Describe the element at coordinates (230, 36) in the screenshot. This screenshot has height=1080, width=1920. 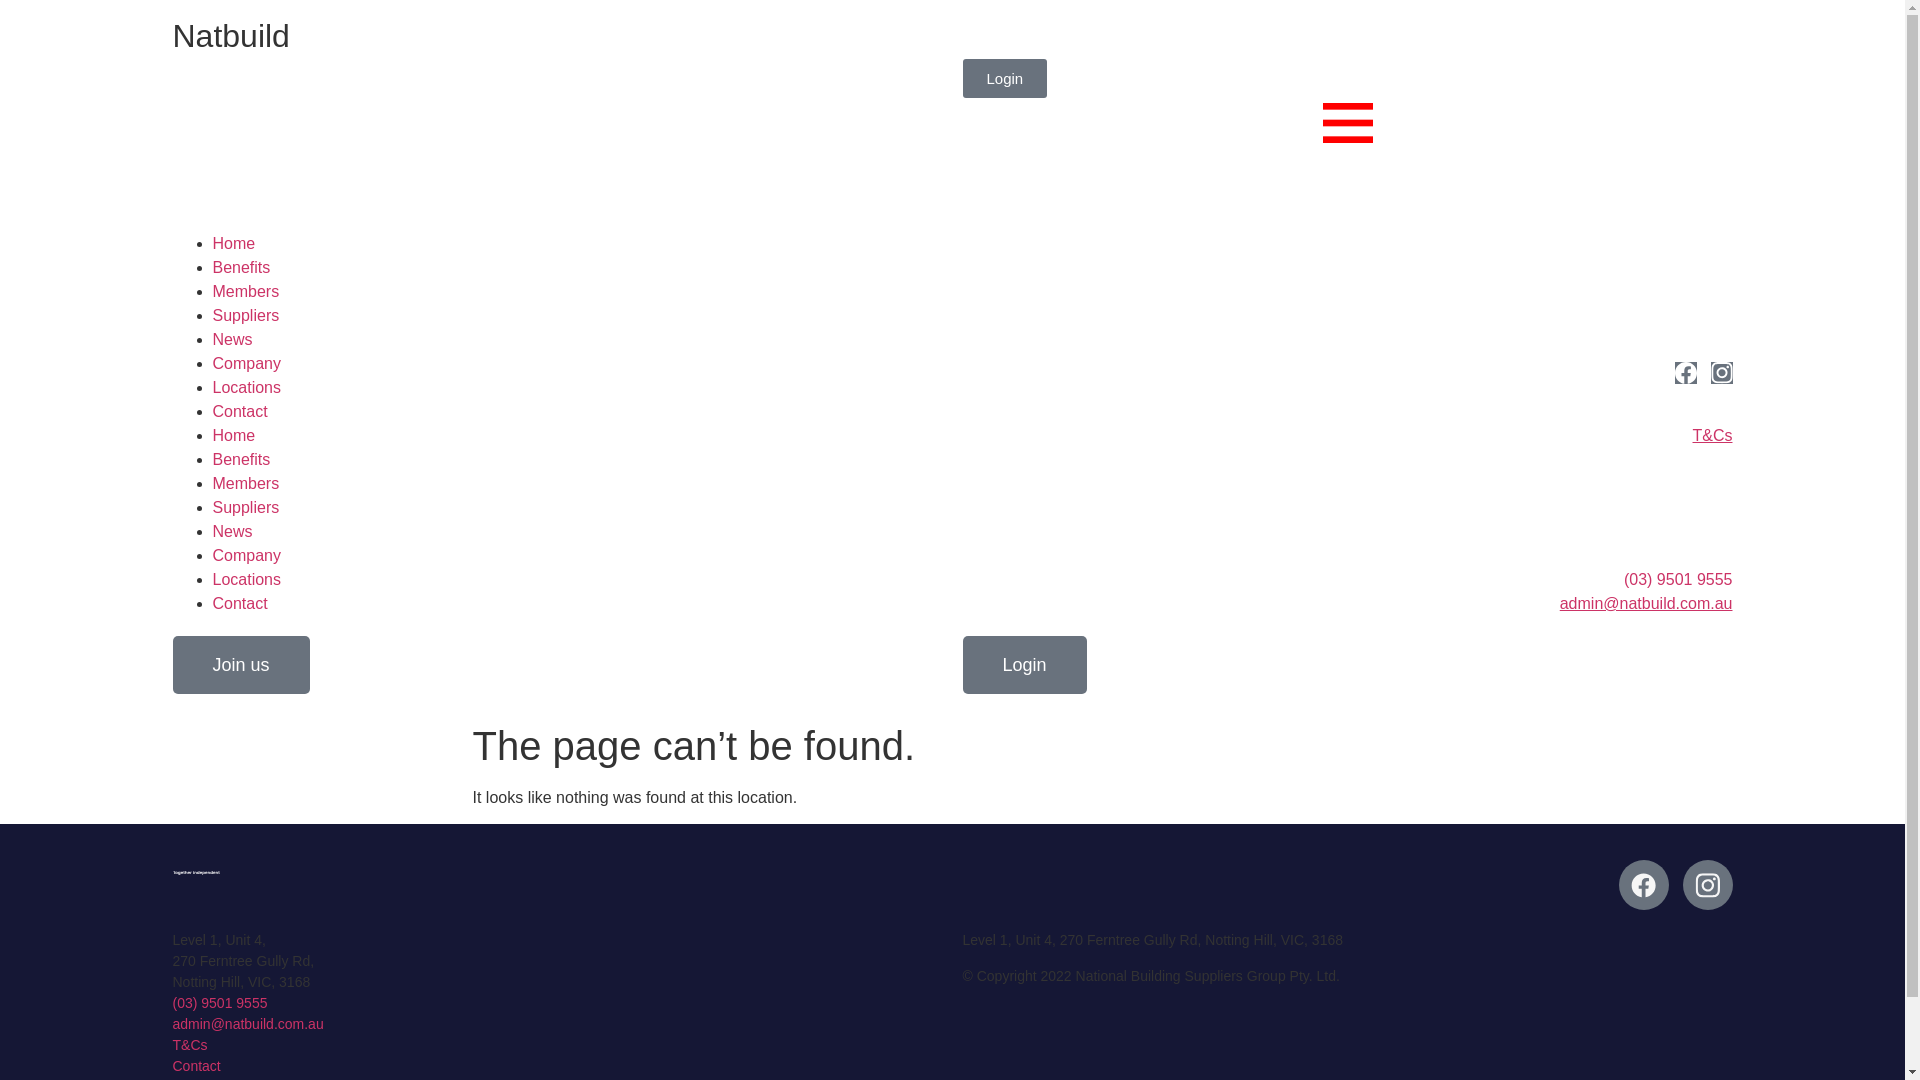
I see `Natbuild` at that location.